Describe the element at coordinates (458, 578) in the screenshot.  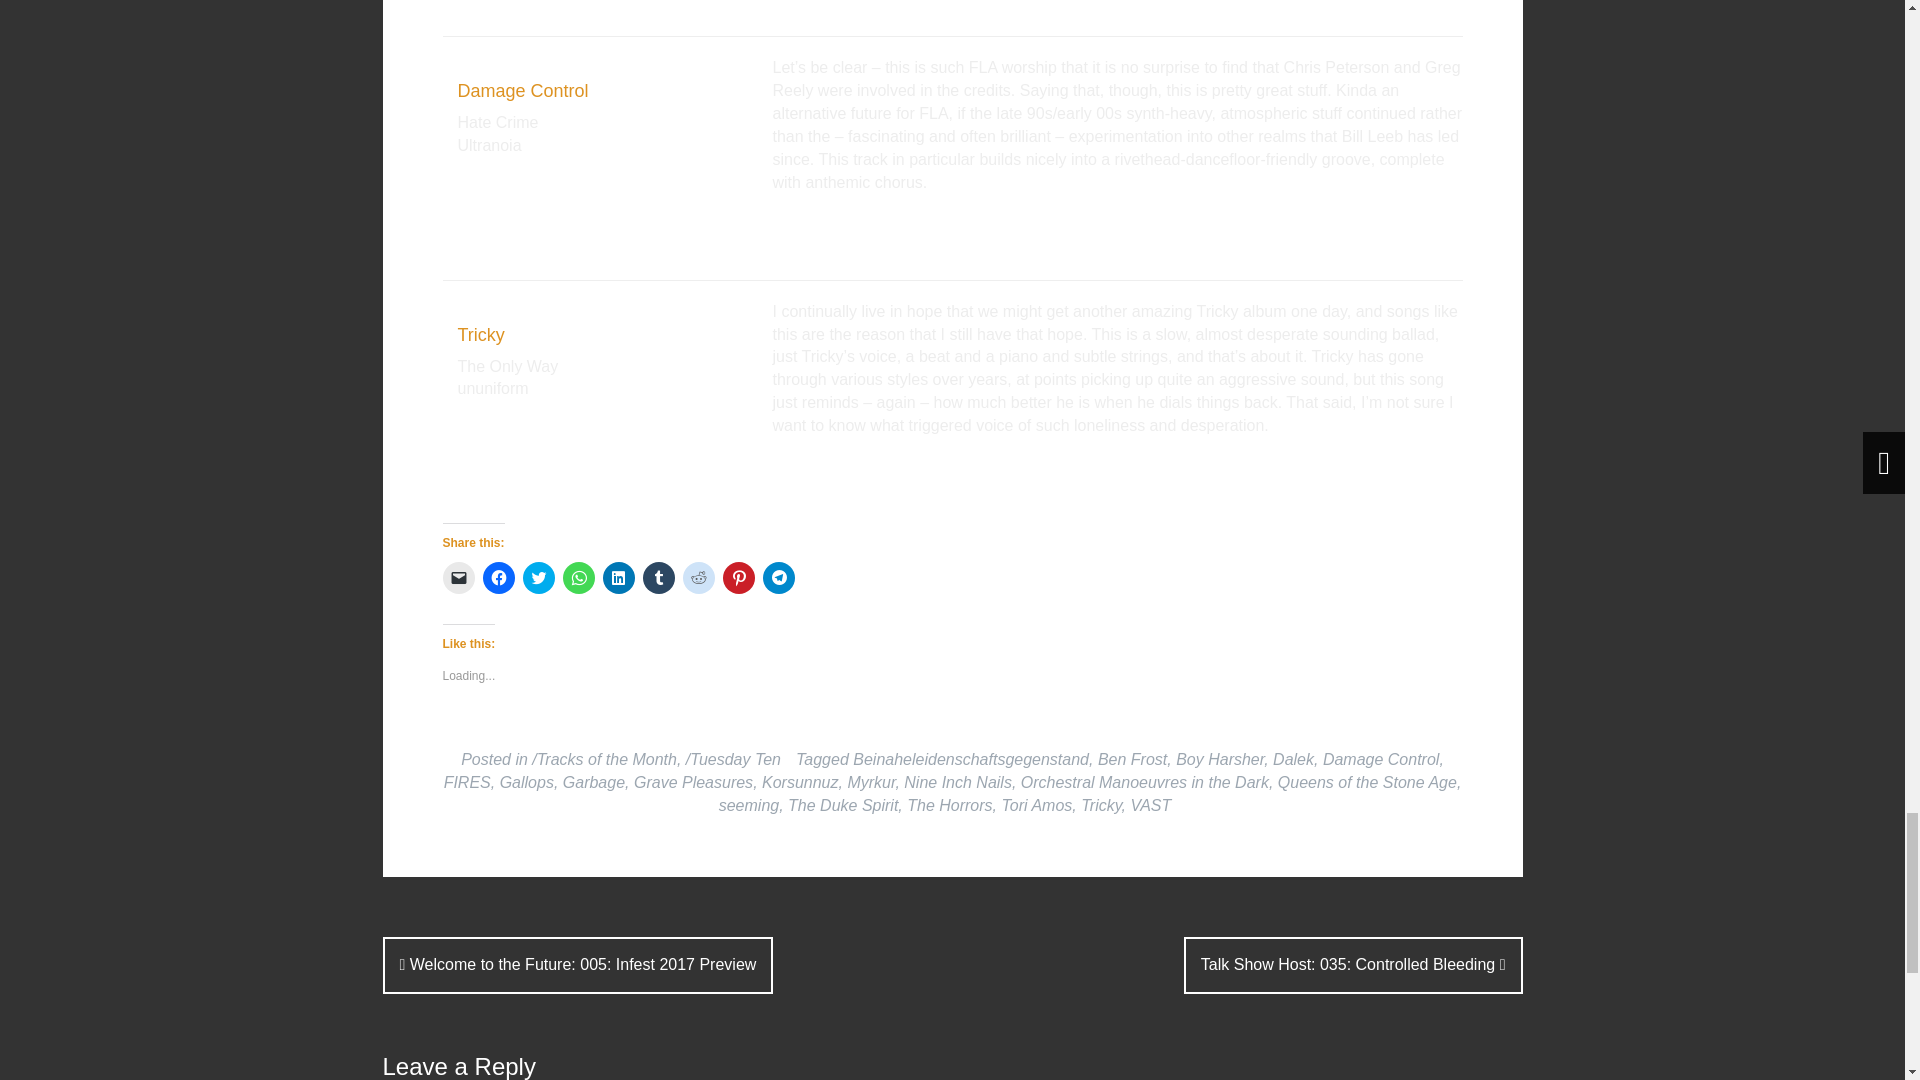
I see `Click to email a link to a friend` at that location.